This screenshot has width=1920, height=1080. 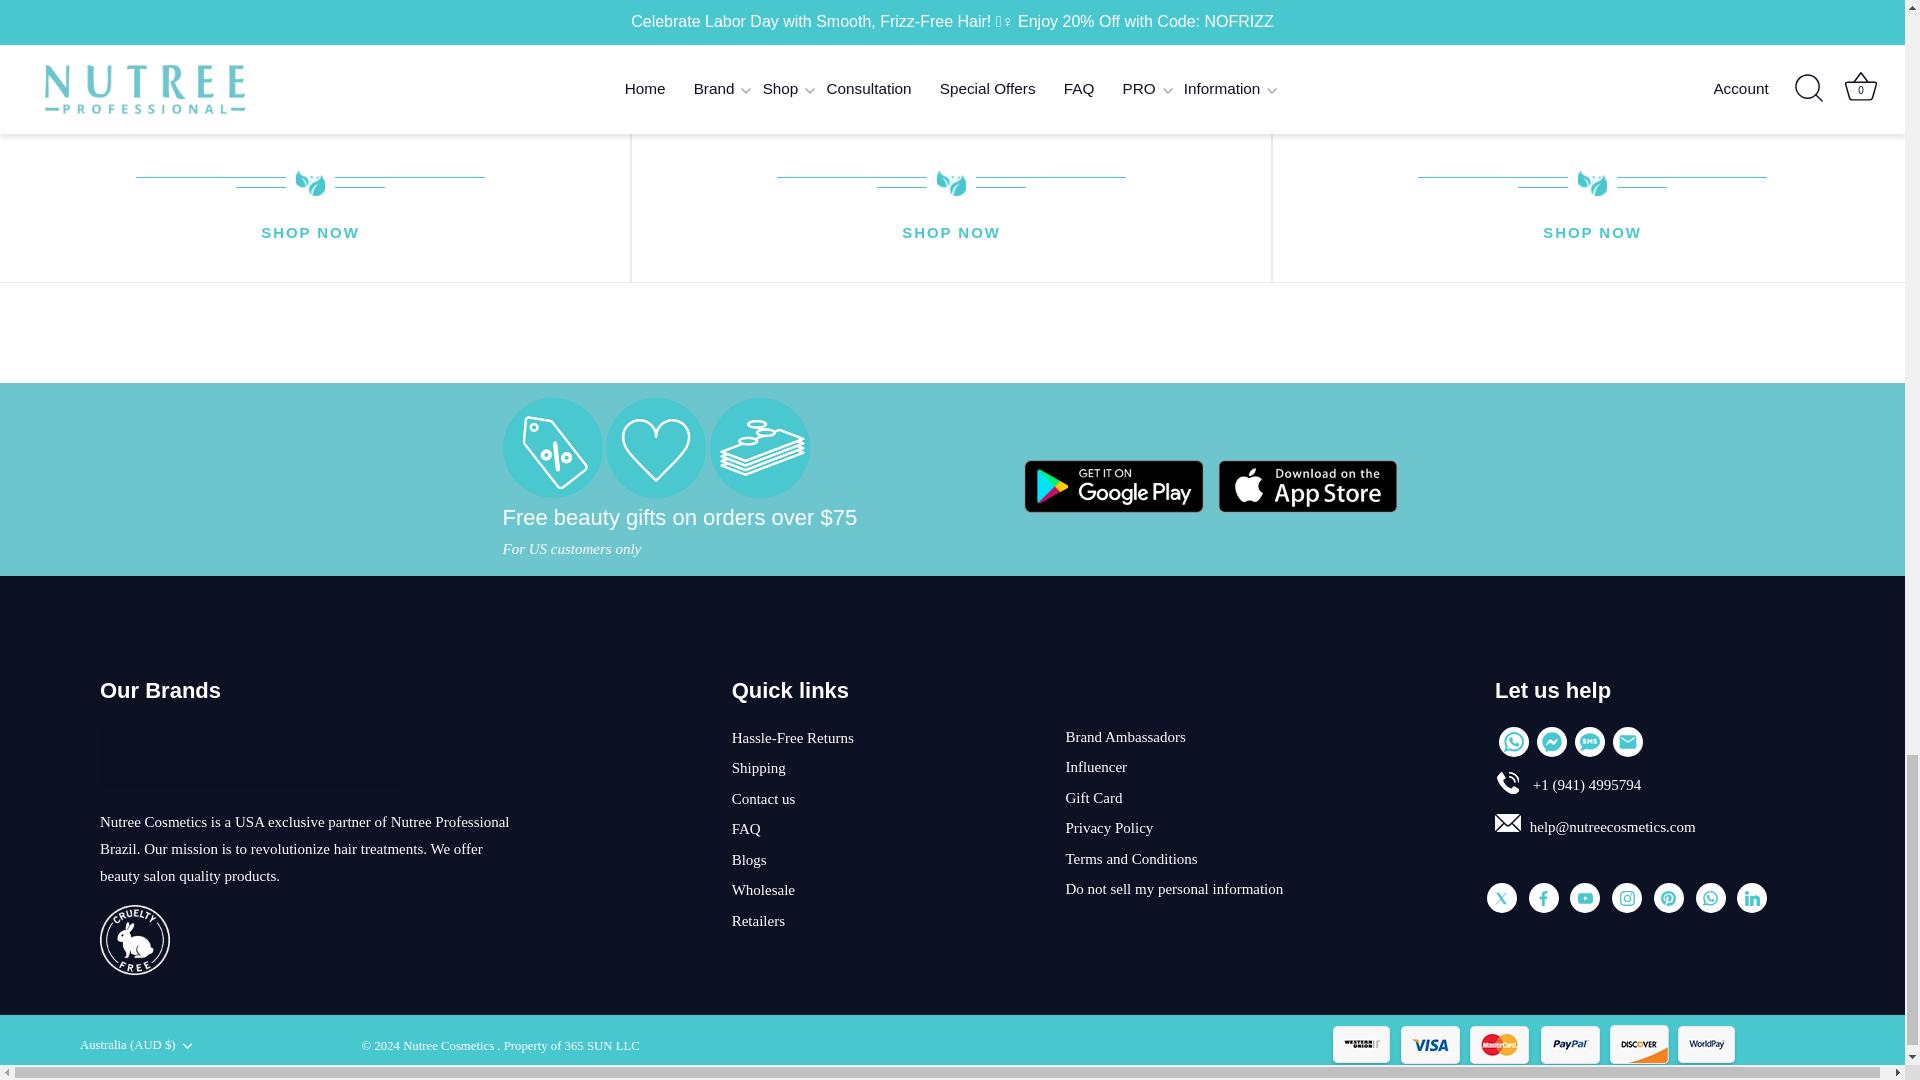 I want to click on Shop Now, so click(x=951, y=234).